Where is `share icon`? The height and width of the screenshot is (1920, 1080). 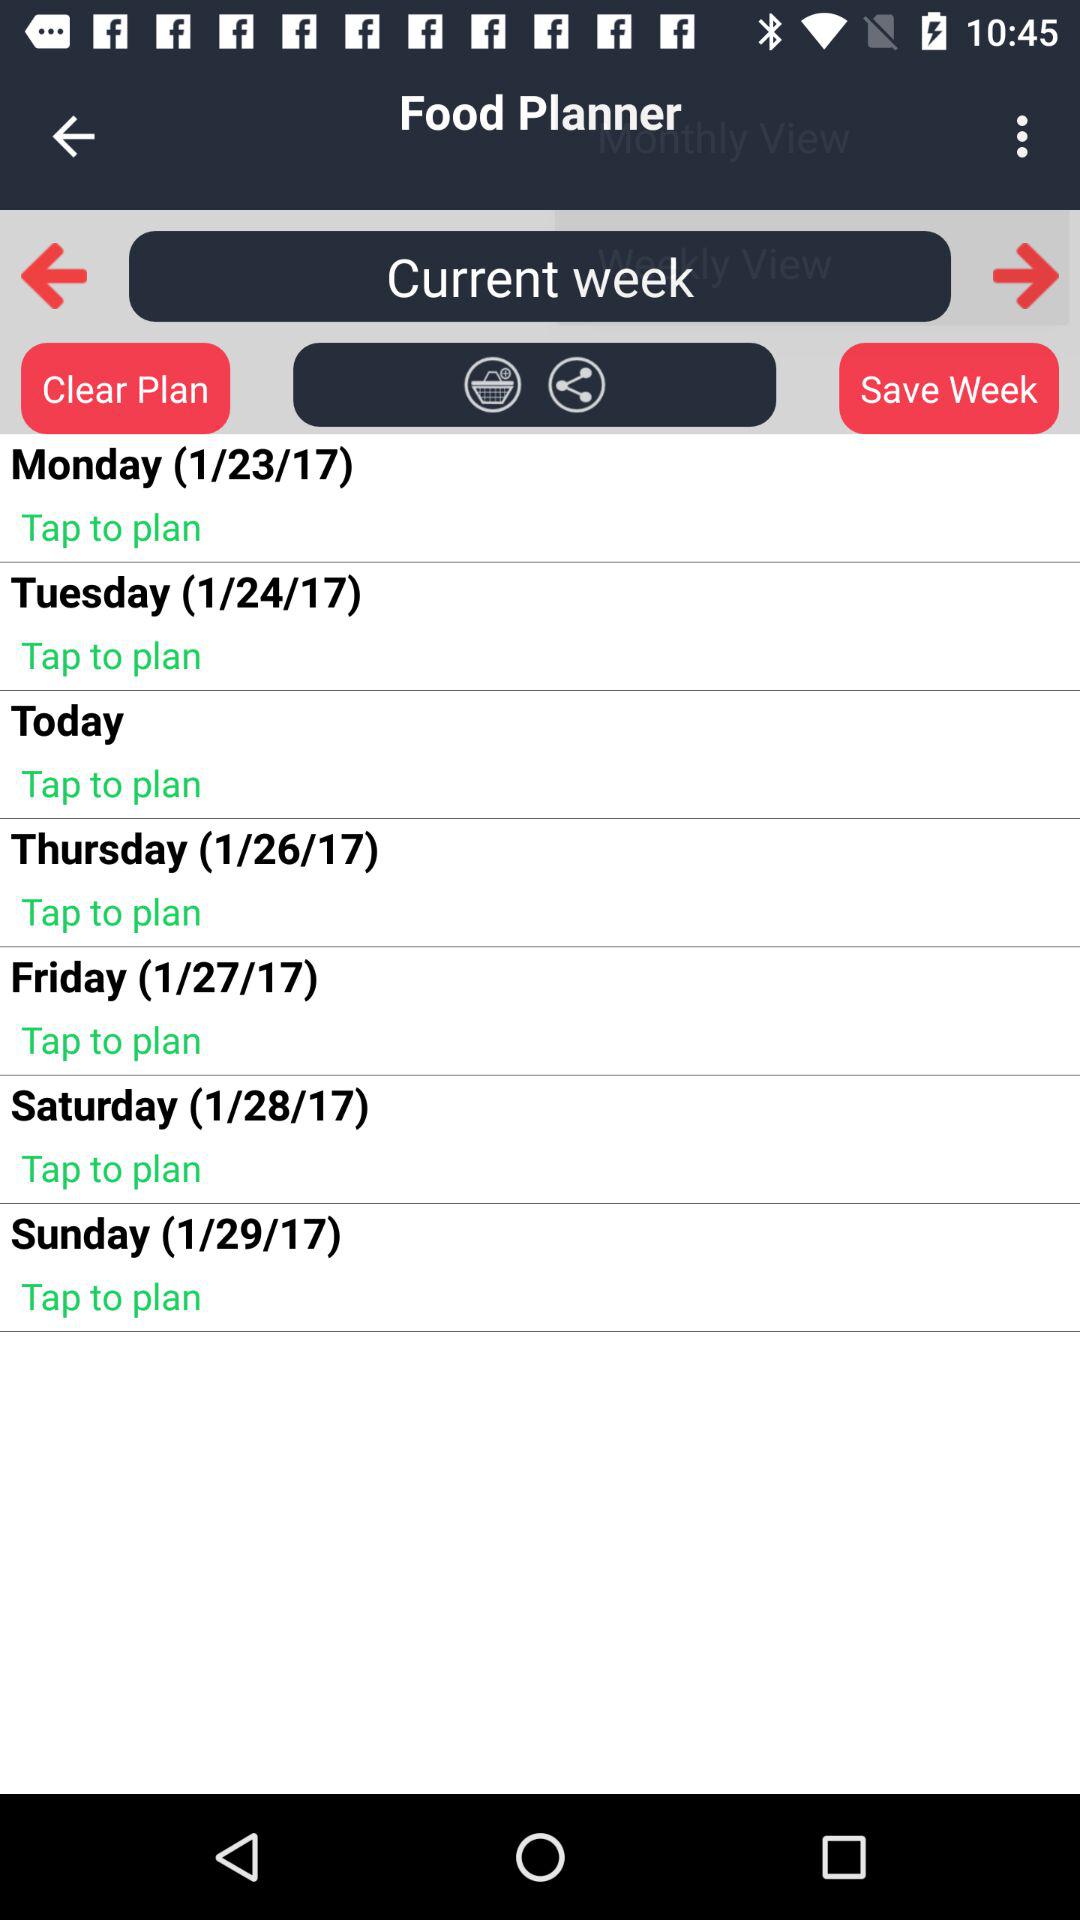
share icon is located at coordinates (576, 384).